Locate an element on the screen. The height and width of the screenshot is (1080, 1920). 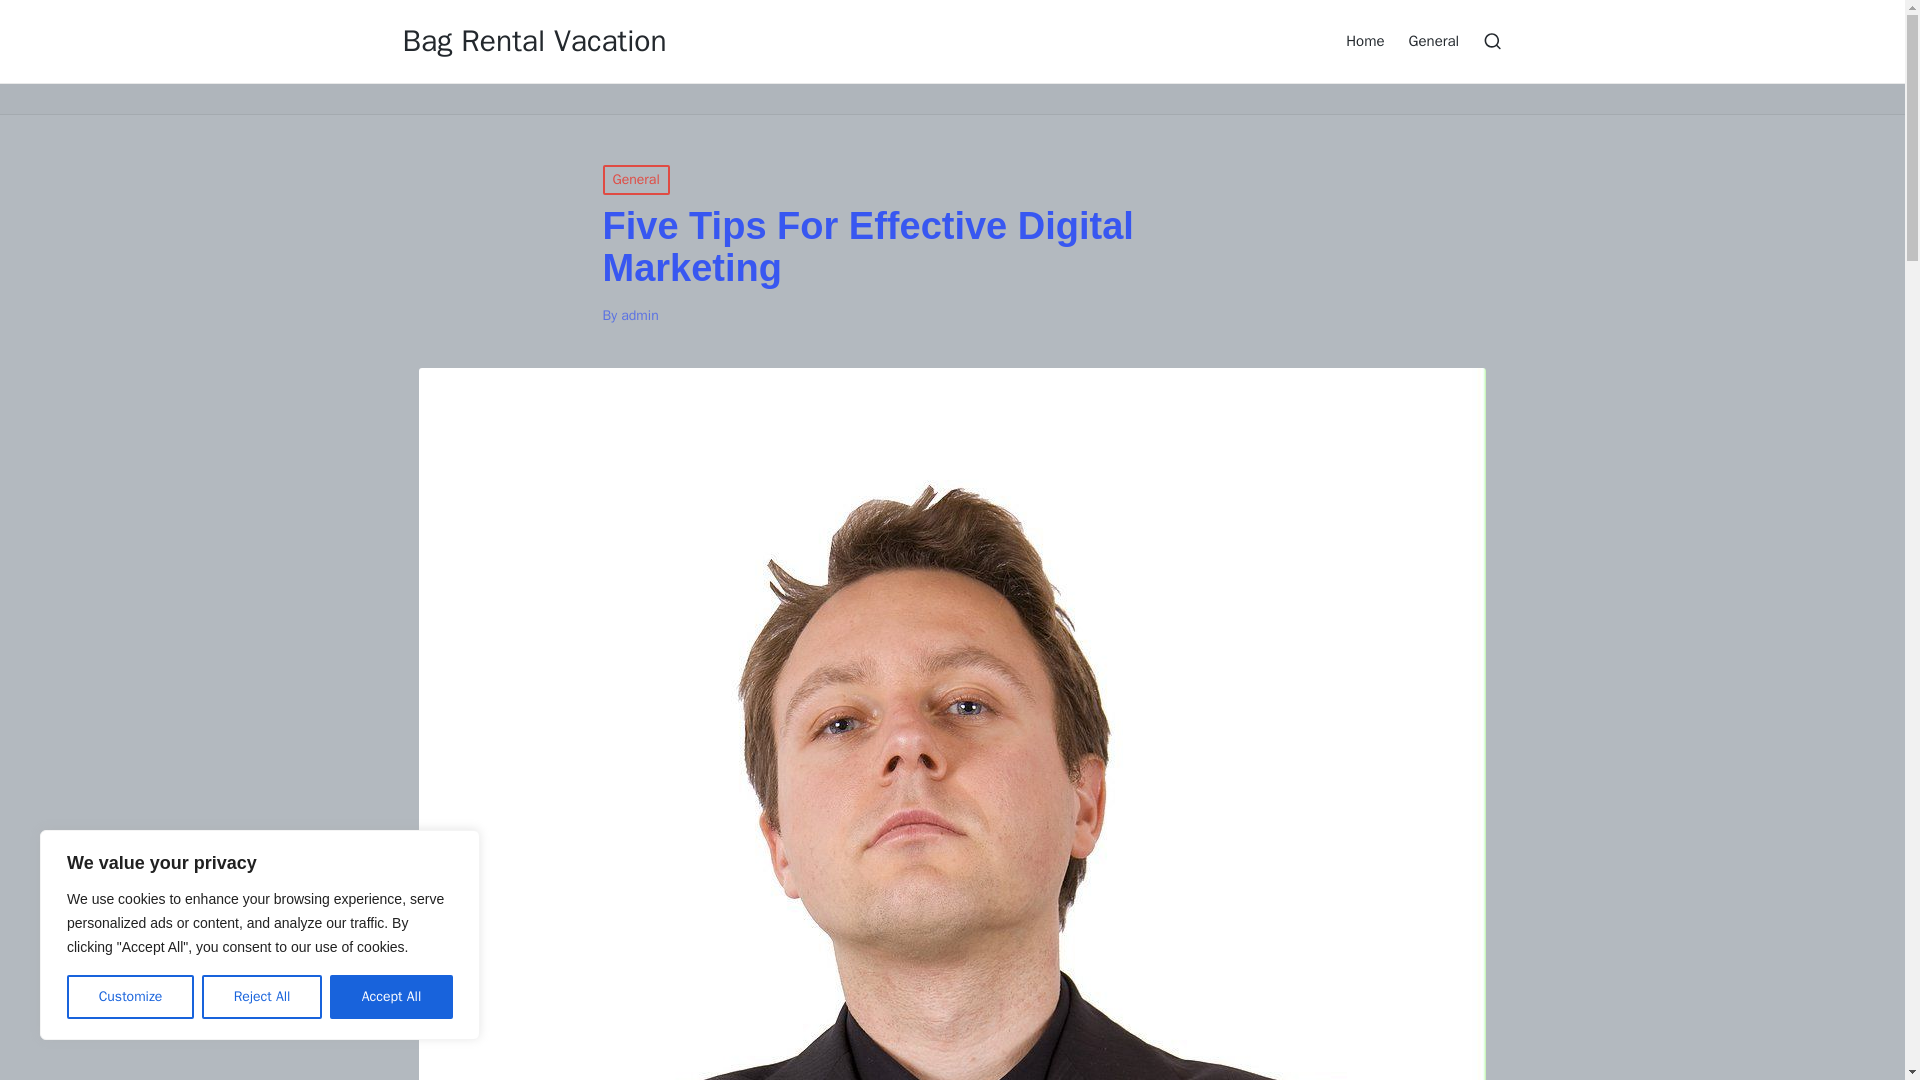
admin is located at coordinates (639, 315).